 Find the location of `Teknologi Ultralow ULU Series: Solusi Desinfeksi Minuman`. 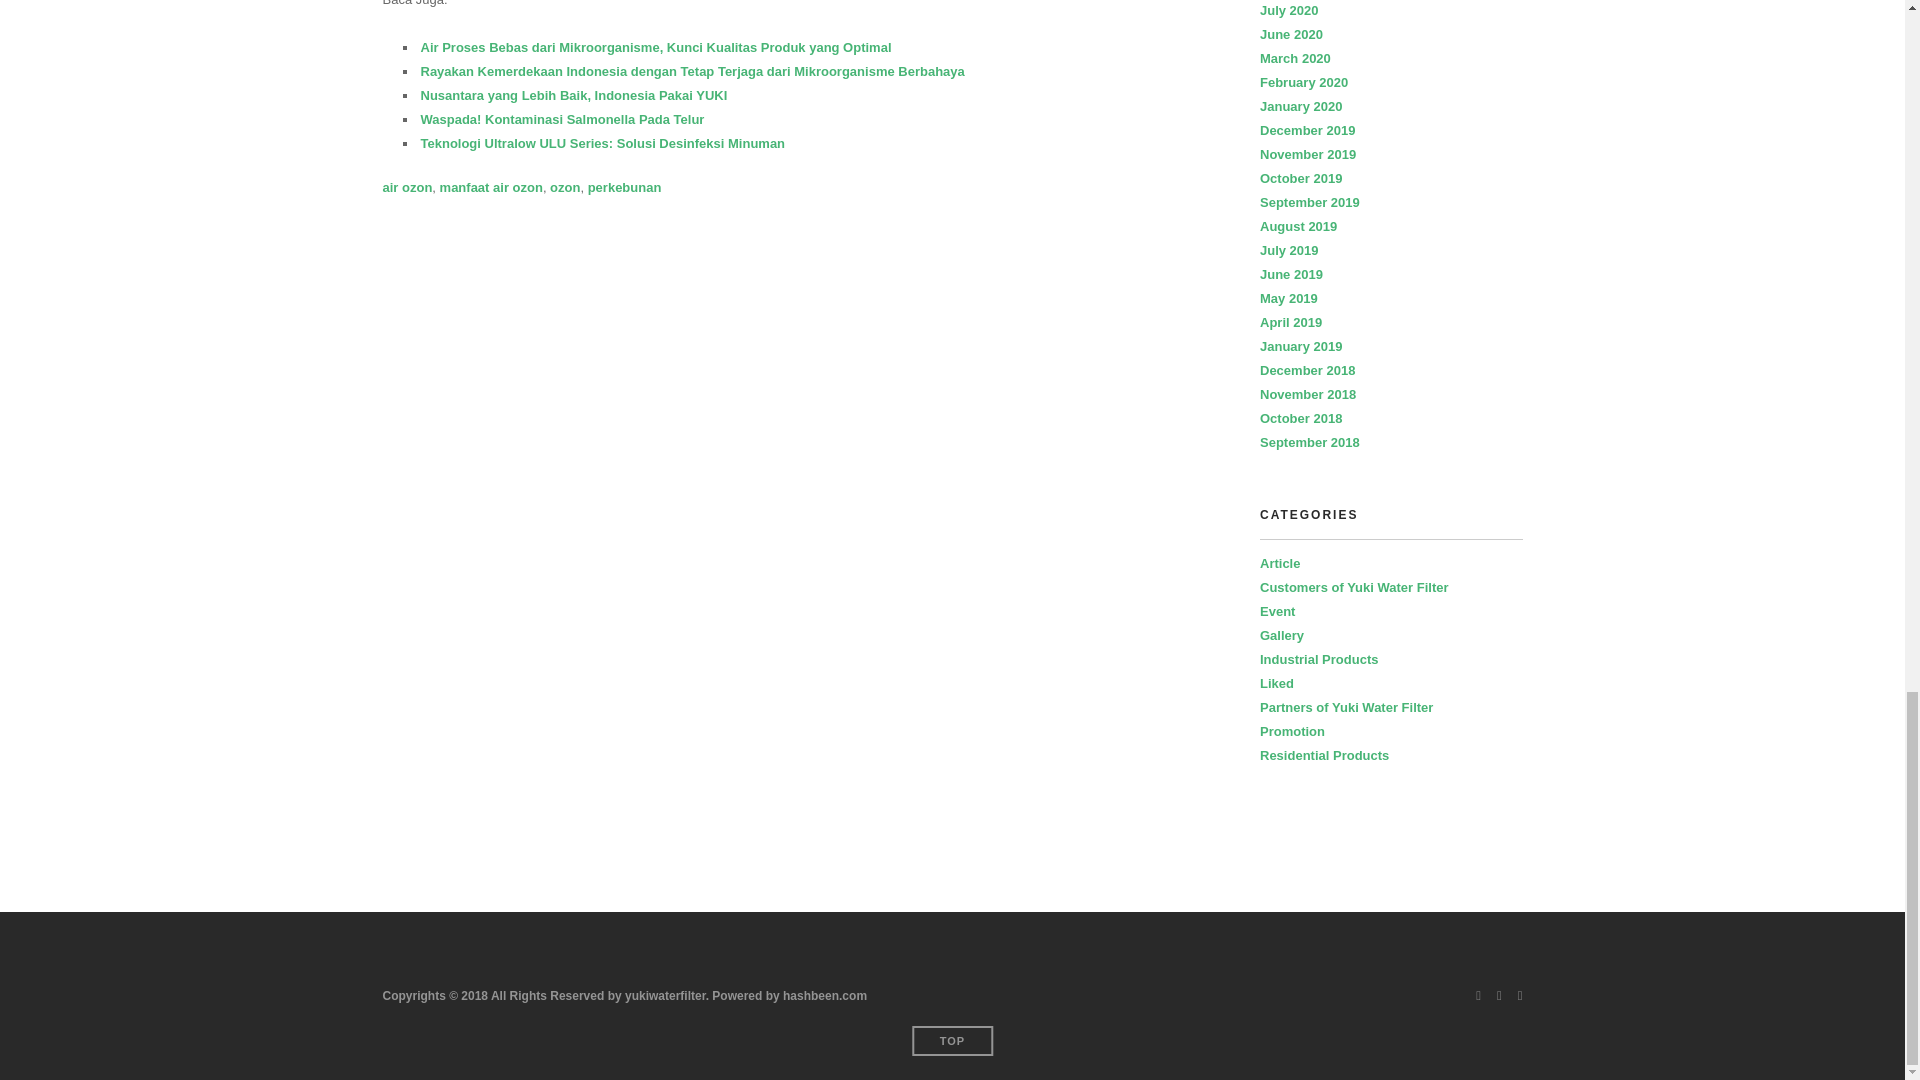

Teknologi Ultralow ULU Series: Solusi Desinfeksi Minuman is located at coordinates (602, 144).